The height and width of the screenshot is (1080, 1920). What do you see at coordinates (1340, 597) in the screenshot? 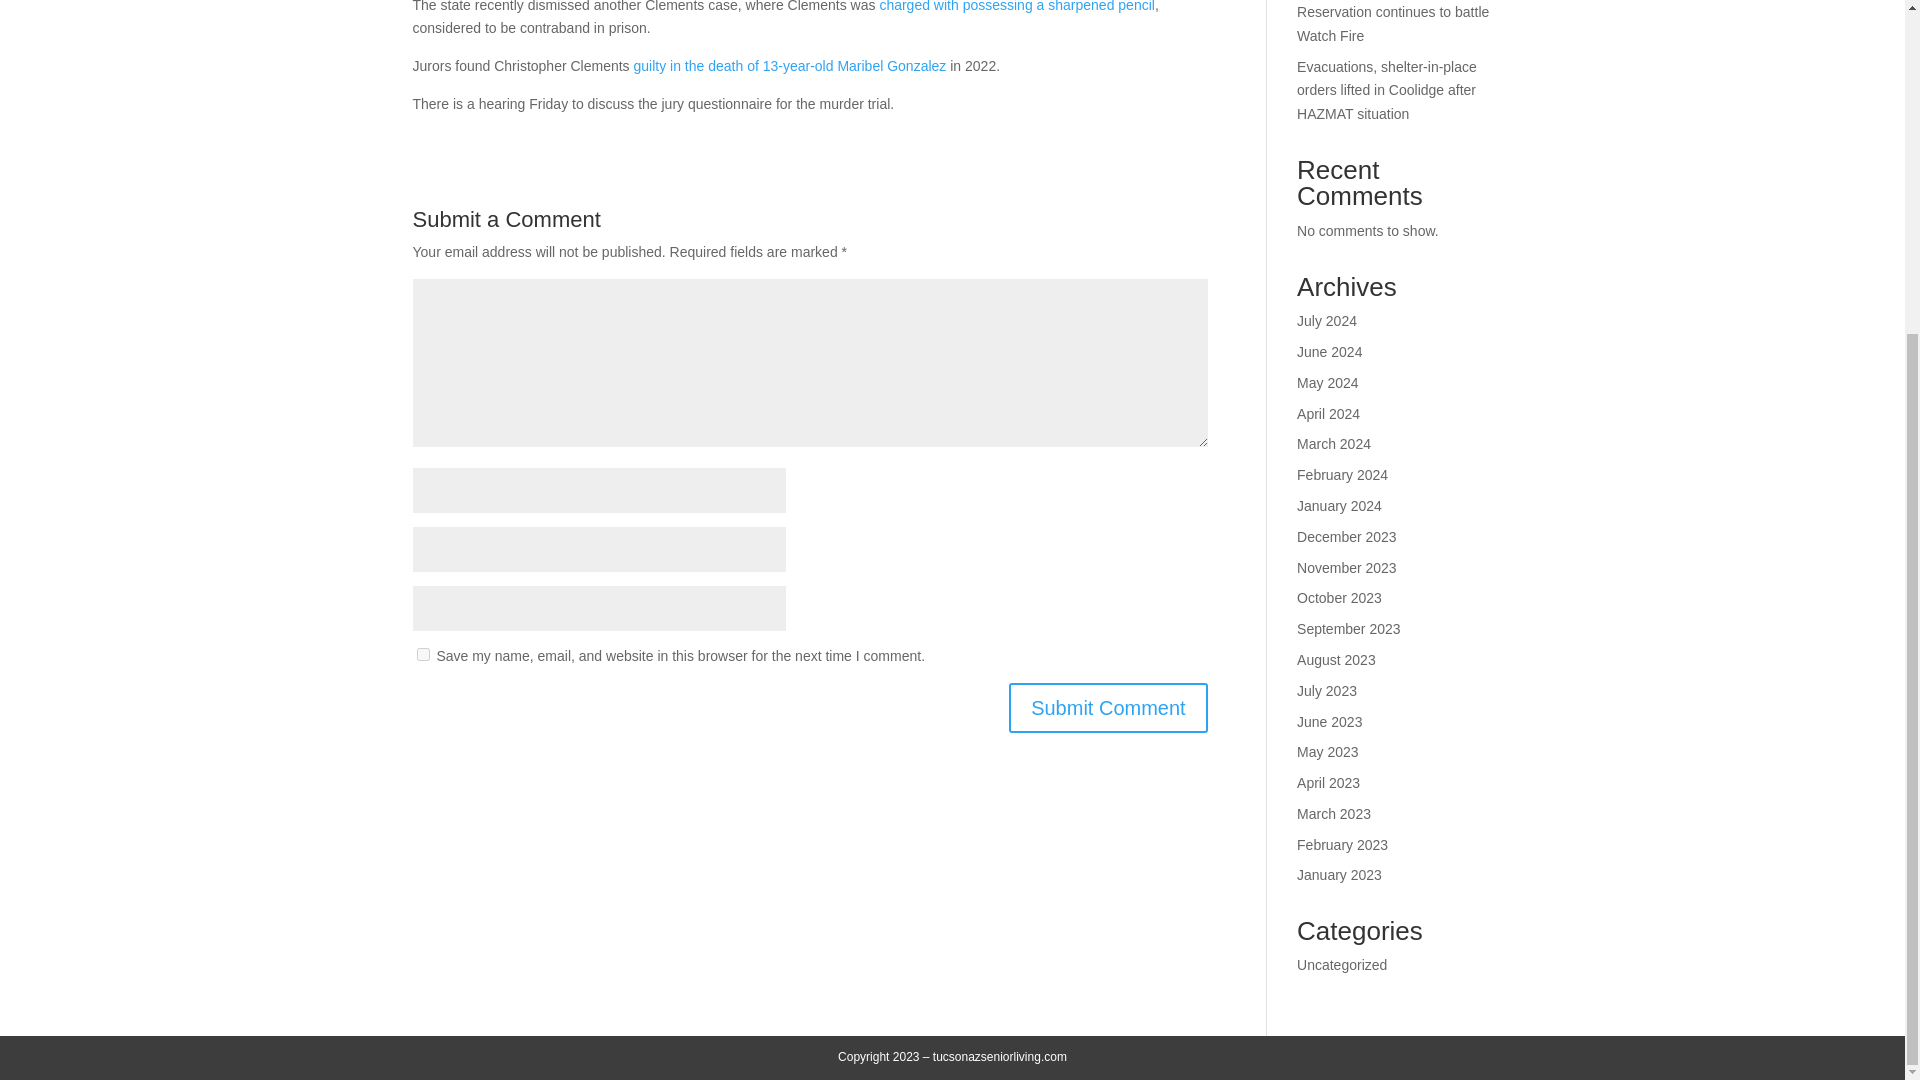
I see `October 2023` at bounding box center [1340, 597].